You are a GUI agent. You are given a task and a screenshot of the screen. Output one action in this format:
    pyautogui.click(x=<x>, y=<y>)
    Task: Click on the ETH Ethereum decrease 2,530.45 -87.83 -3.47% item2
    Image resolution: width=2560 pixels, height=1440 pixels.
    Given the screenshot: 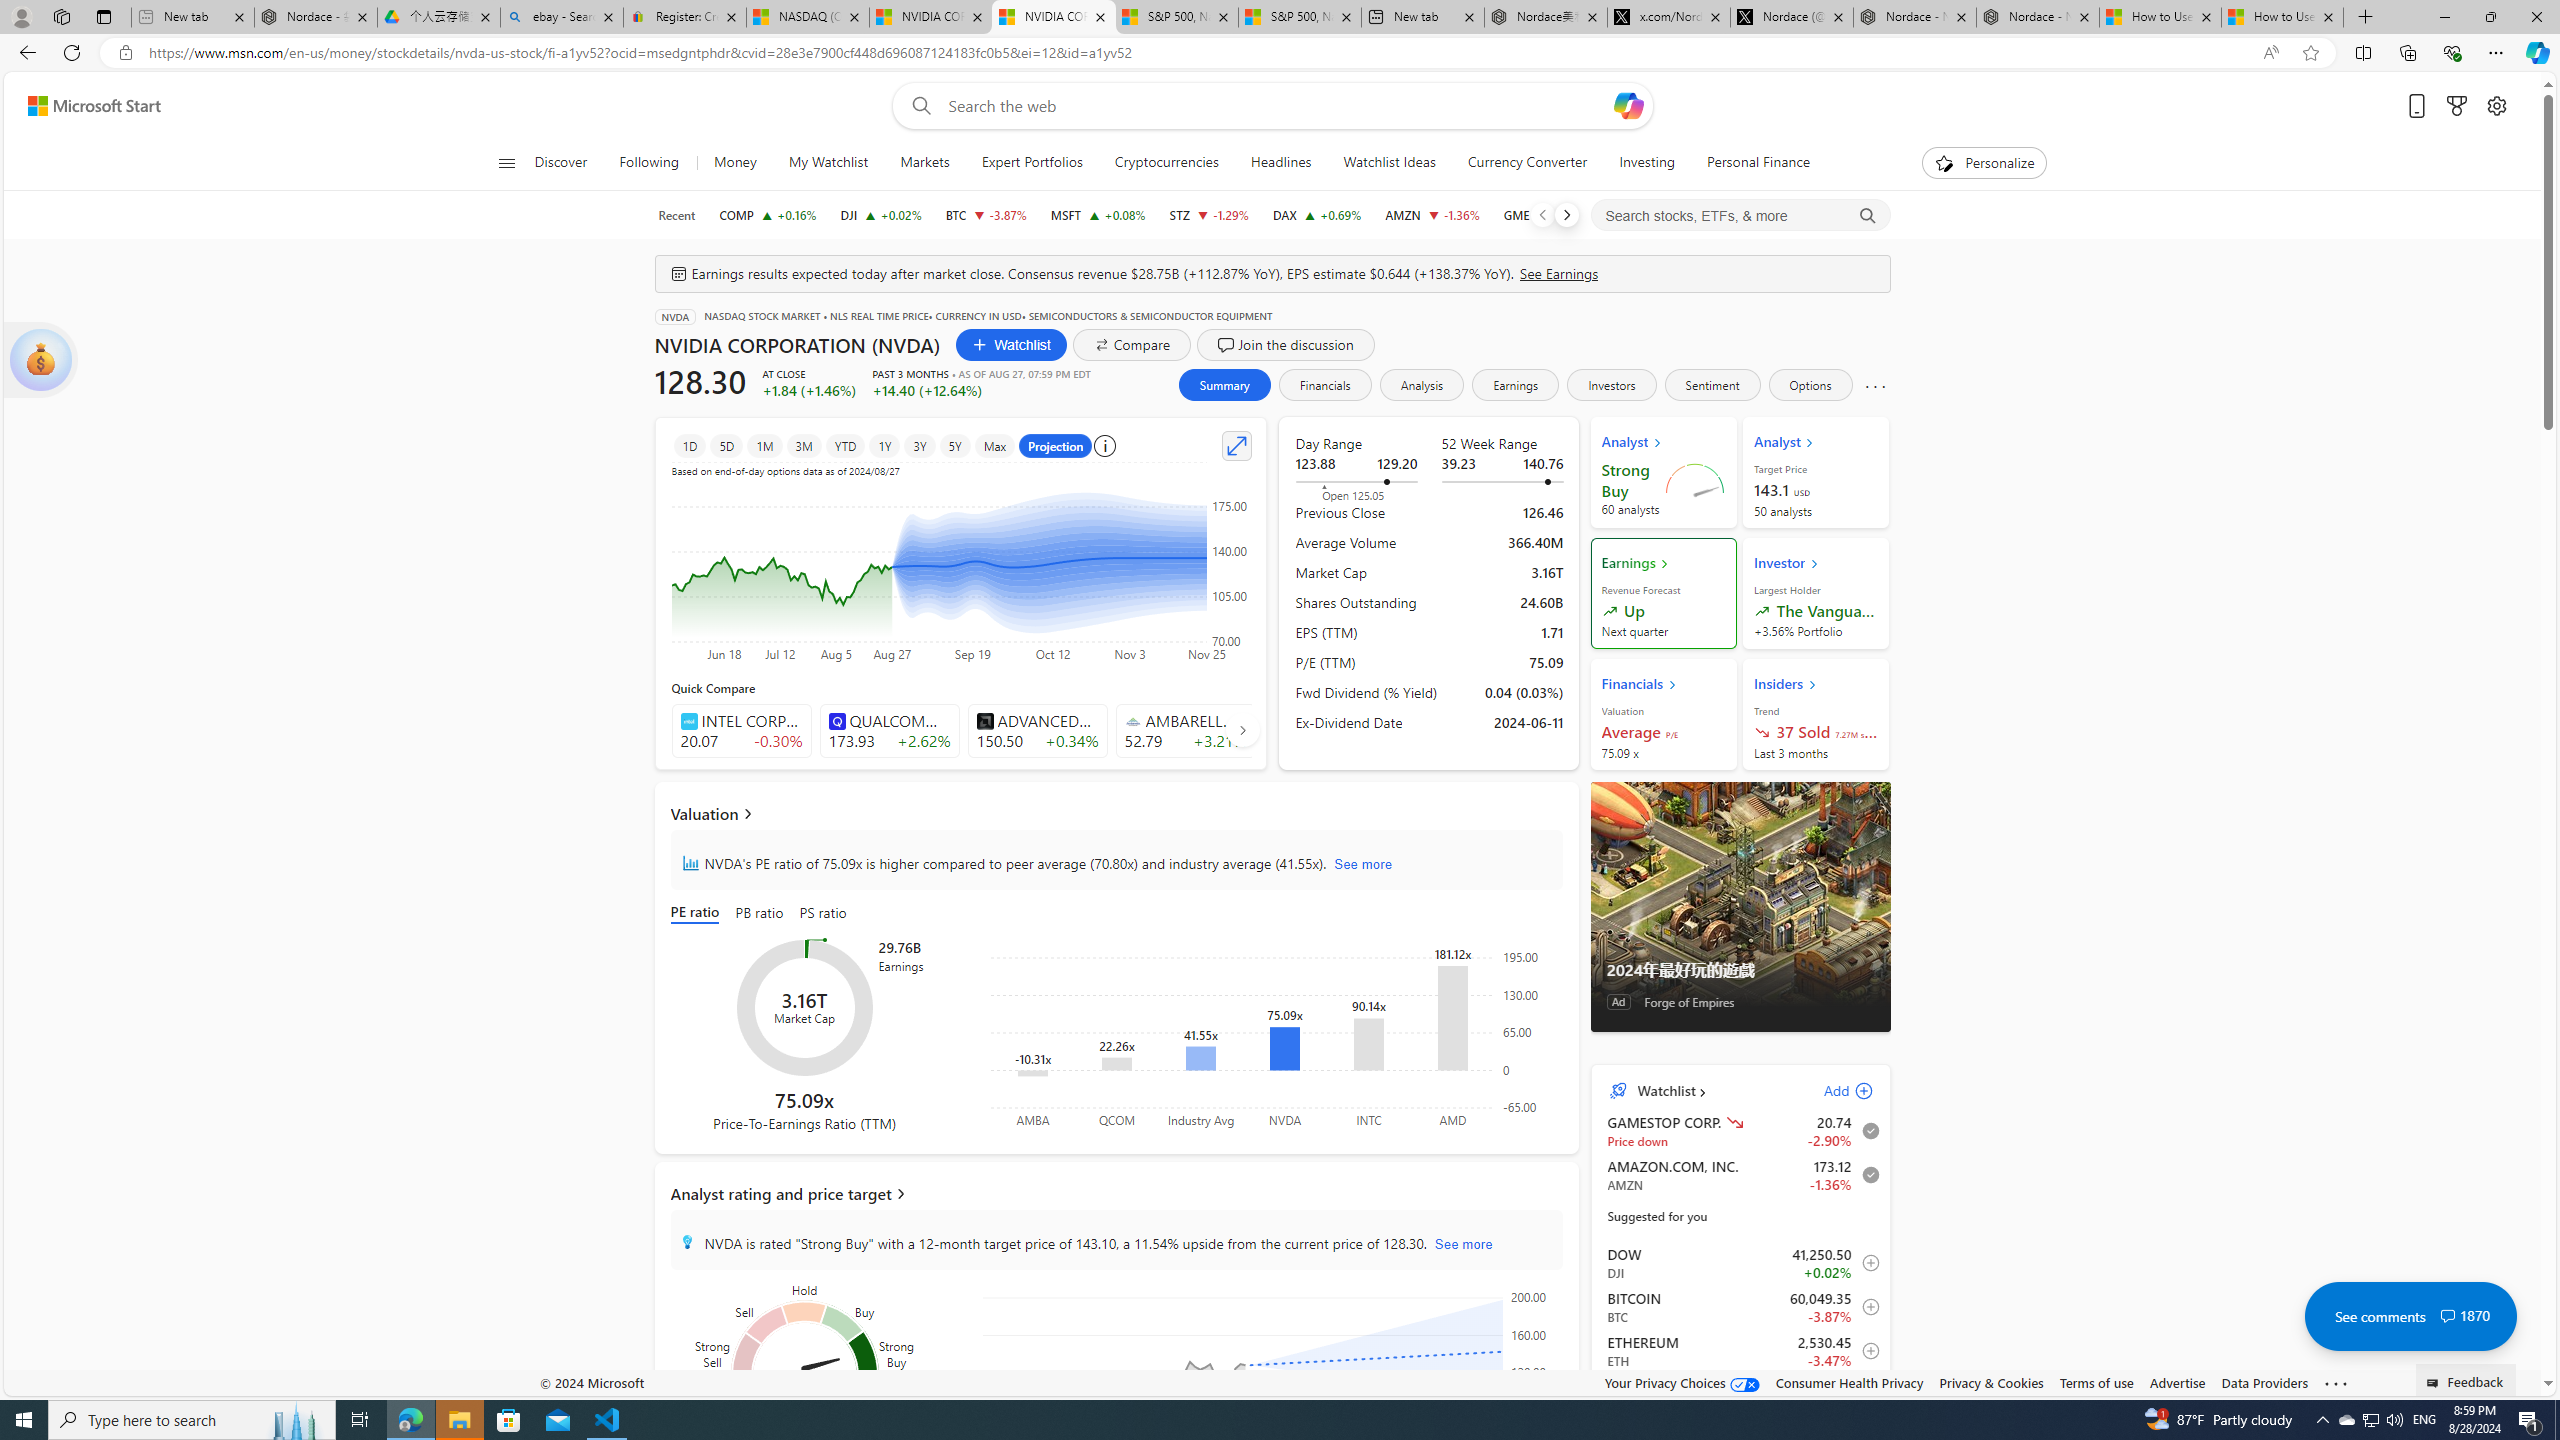 What is the action you would take?
    pyautogui.click(x=1740, y=1350)
    